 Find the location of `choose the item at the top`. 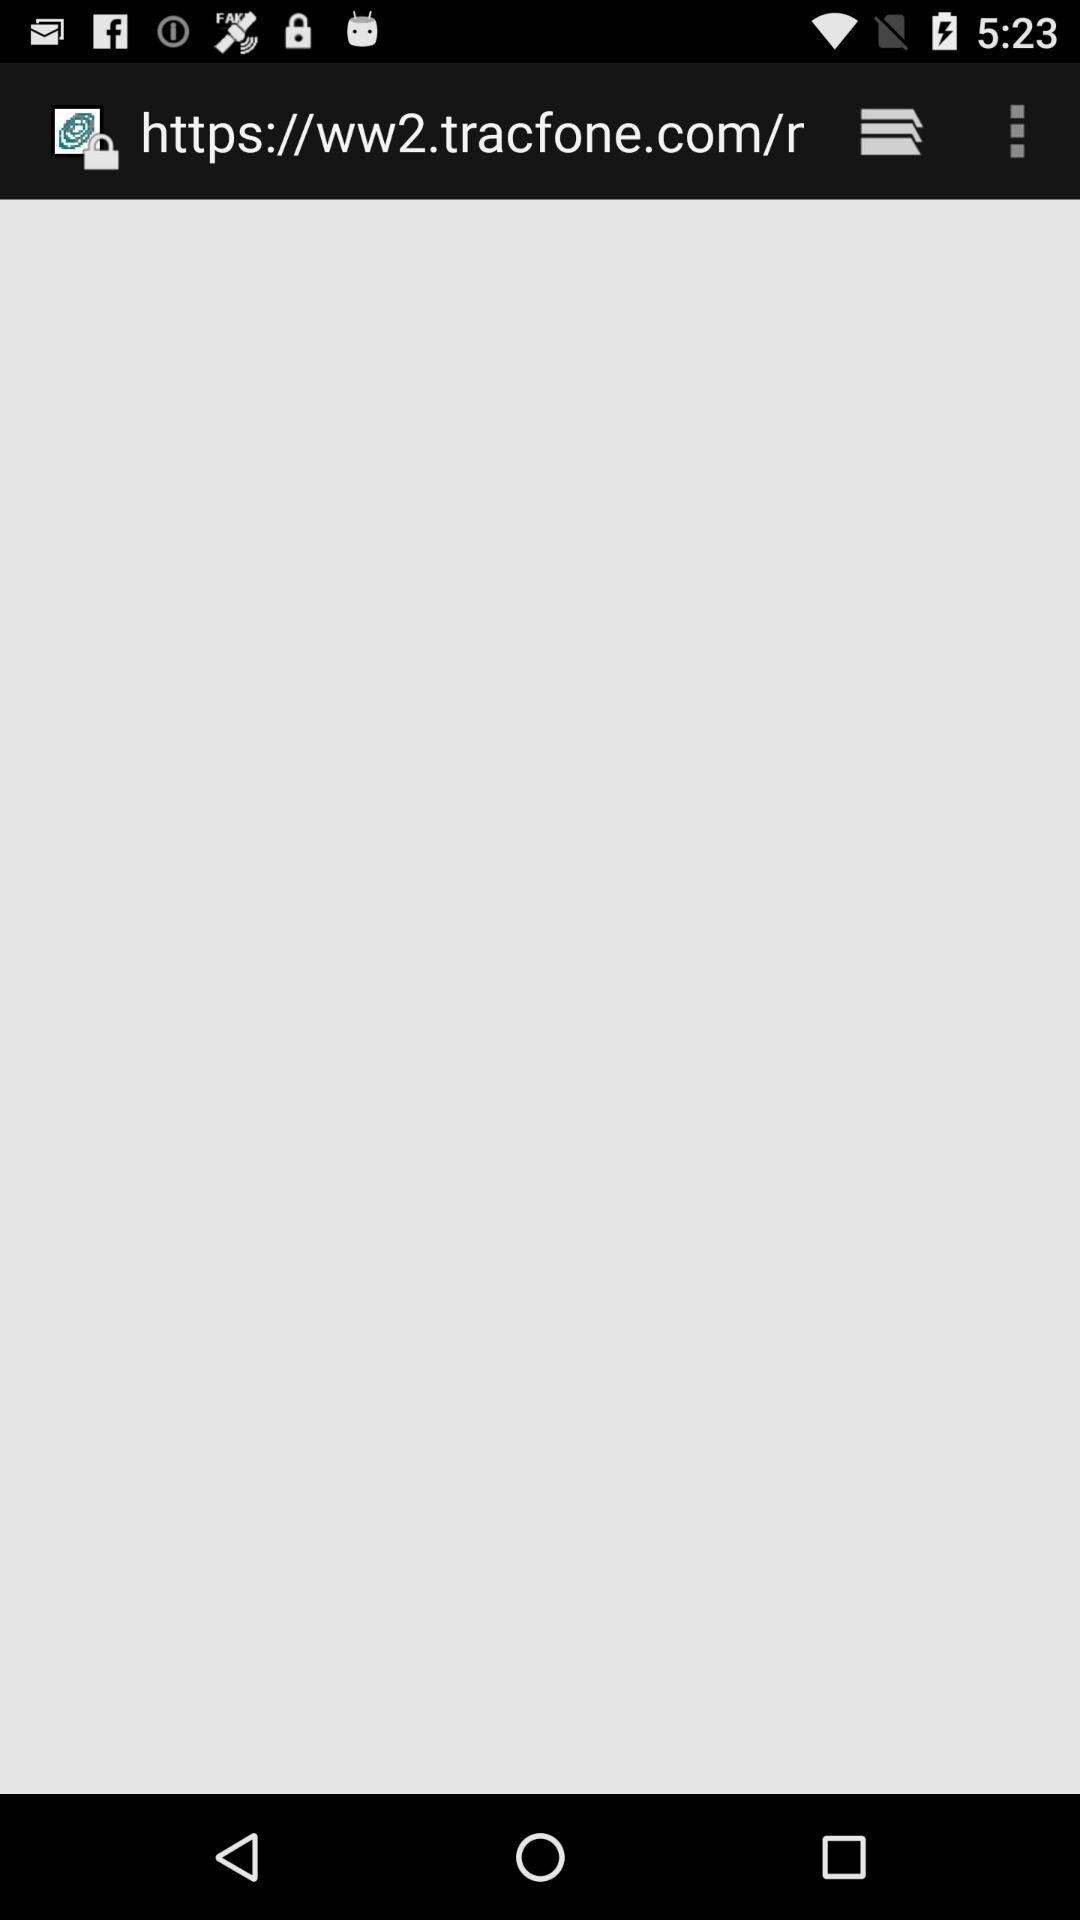

choose the item at the top is located at coordinates (472, 130).